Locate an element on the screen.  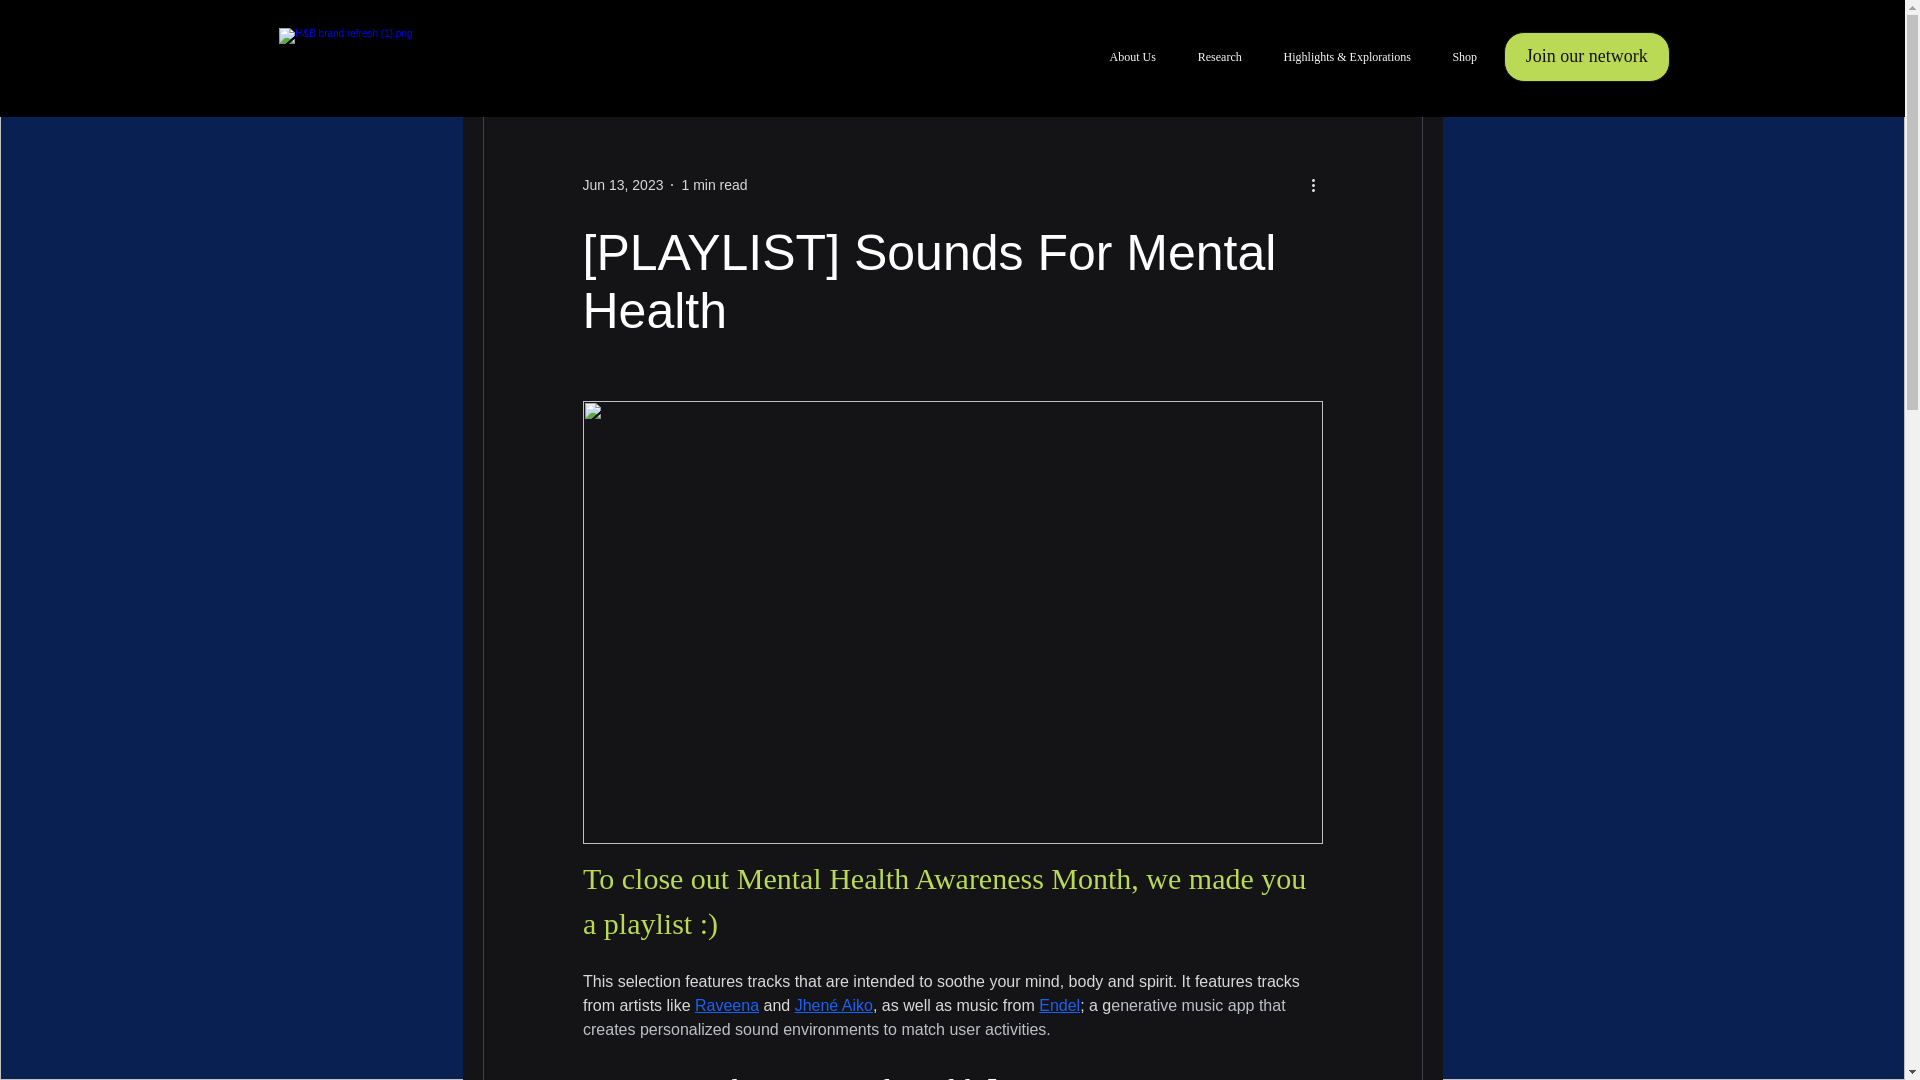
About Us is located at coordinates (1132, 57).